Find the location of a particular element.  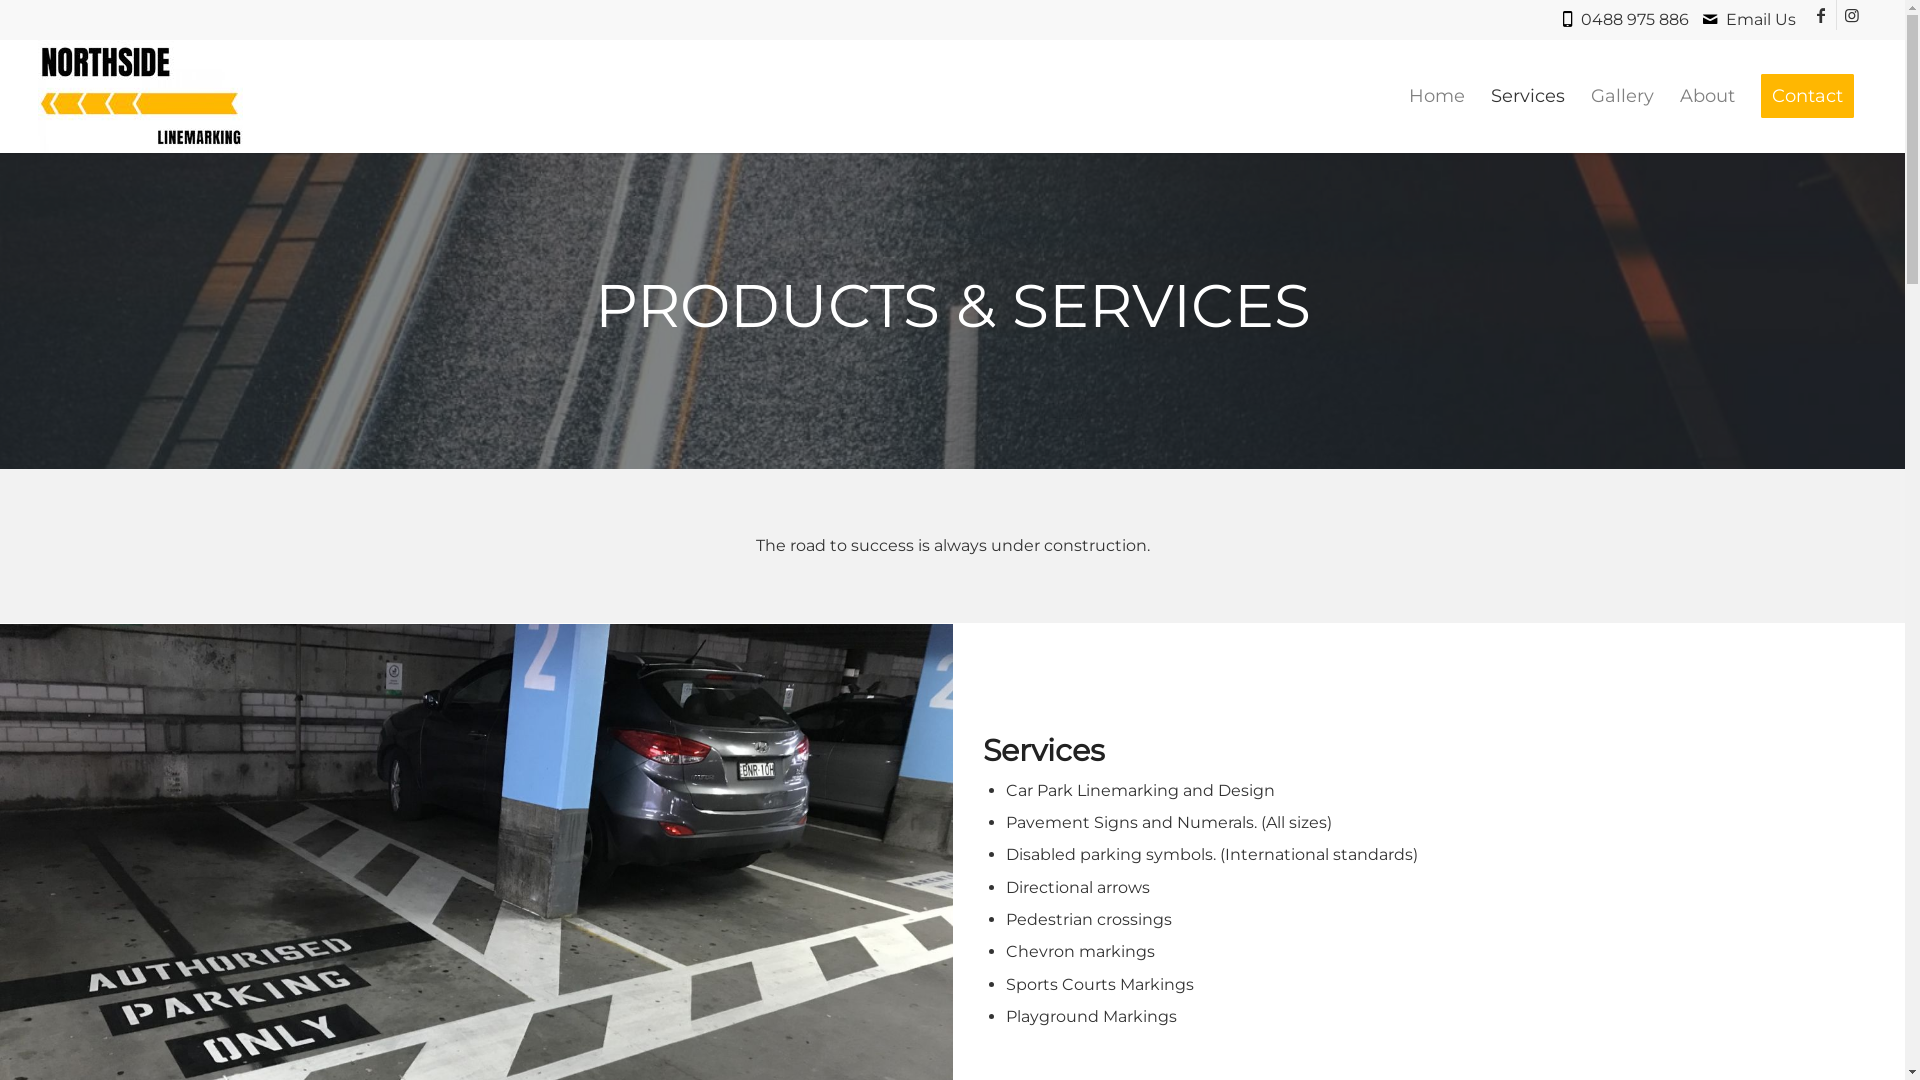

0488 975 886 is located at coordinates (1640, 20).